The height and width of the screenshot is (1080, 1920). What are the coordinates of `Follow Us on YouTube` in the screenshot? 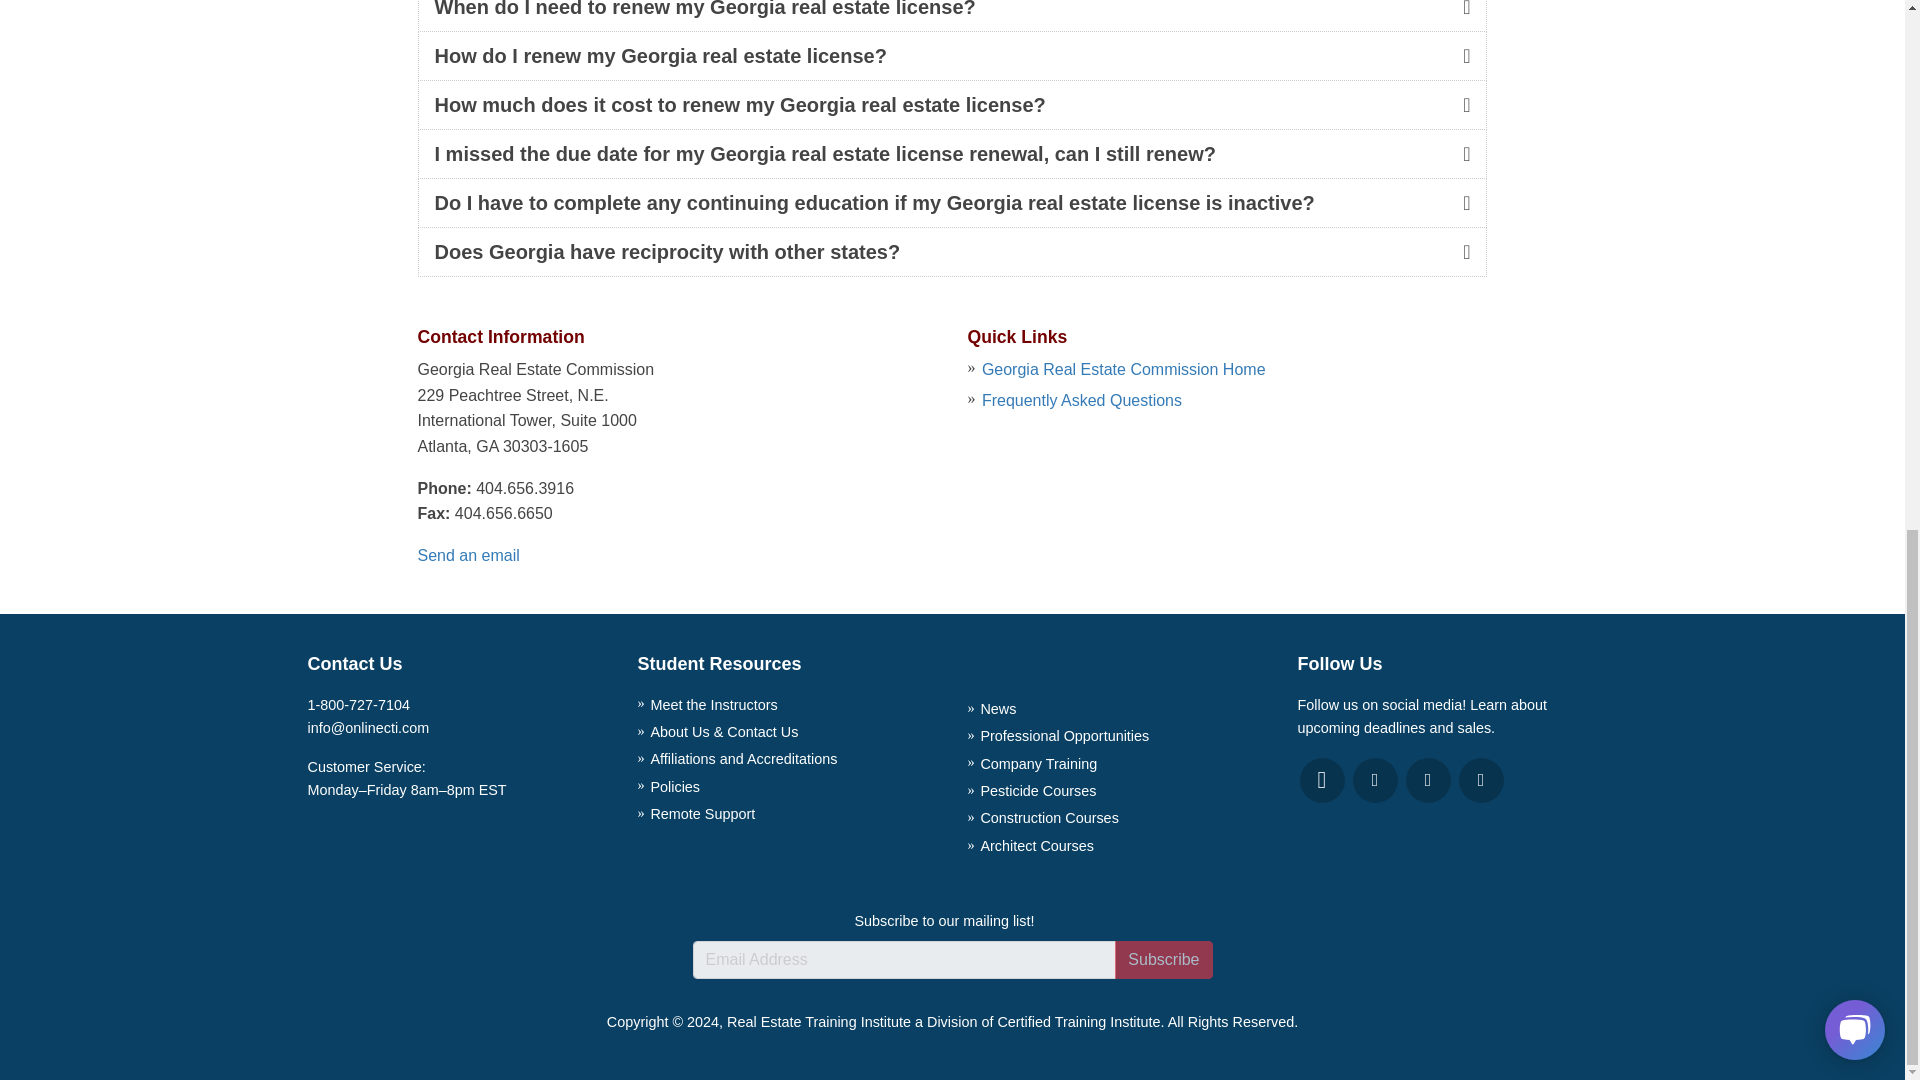 It's located at (1322, 780).